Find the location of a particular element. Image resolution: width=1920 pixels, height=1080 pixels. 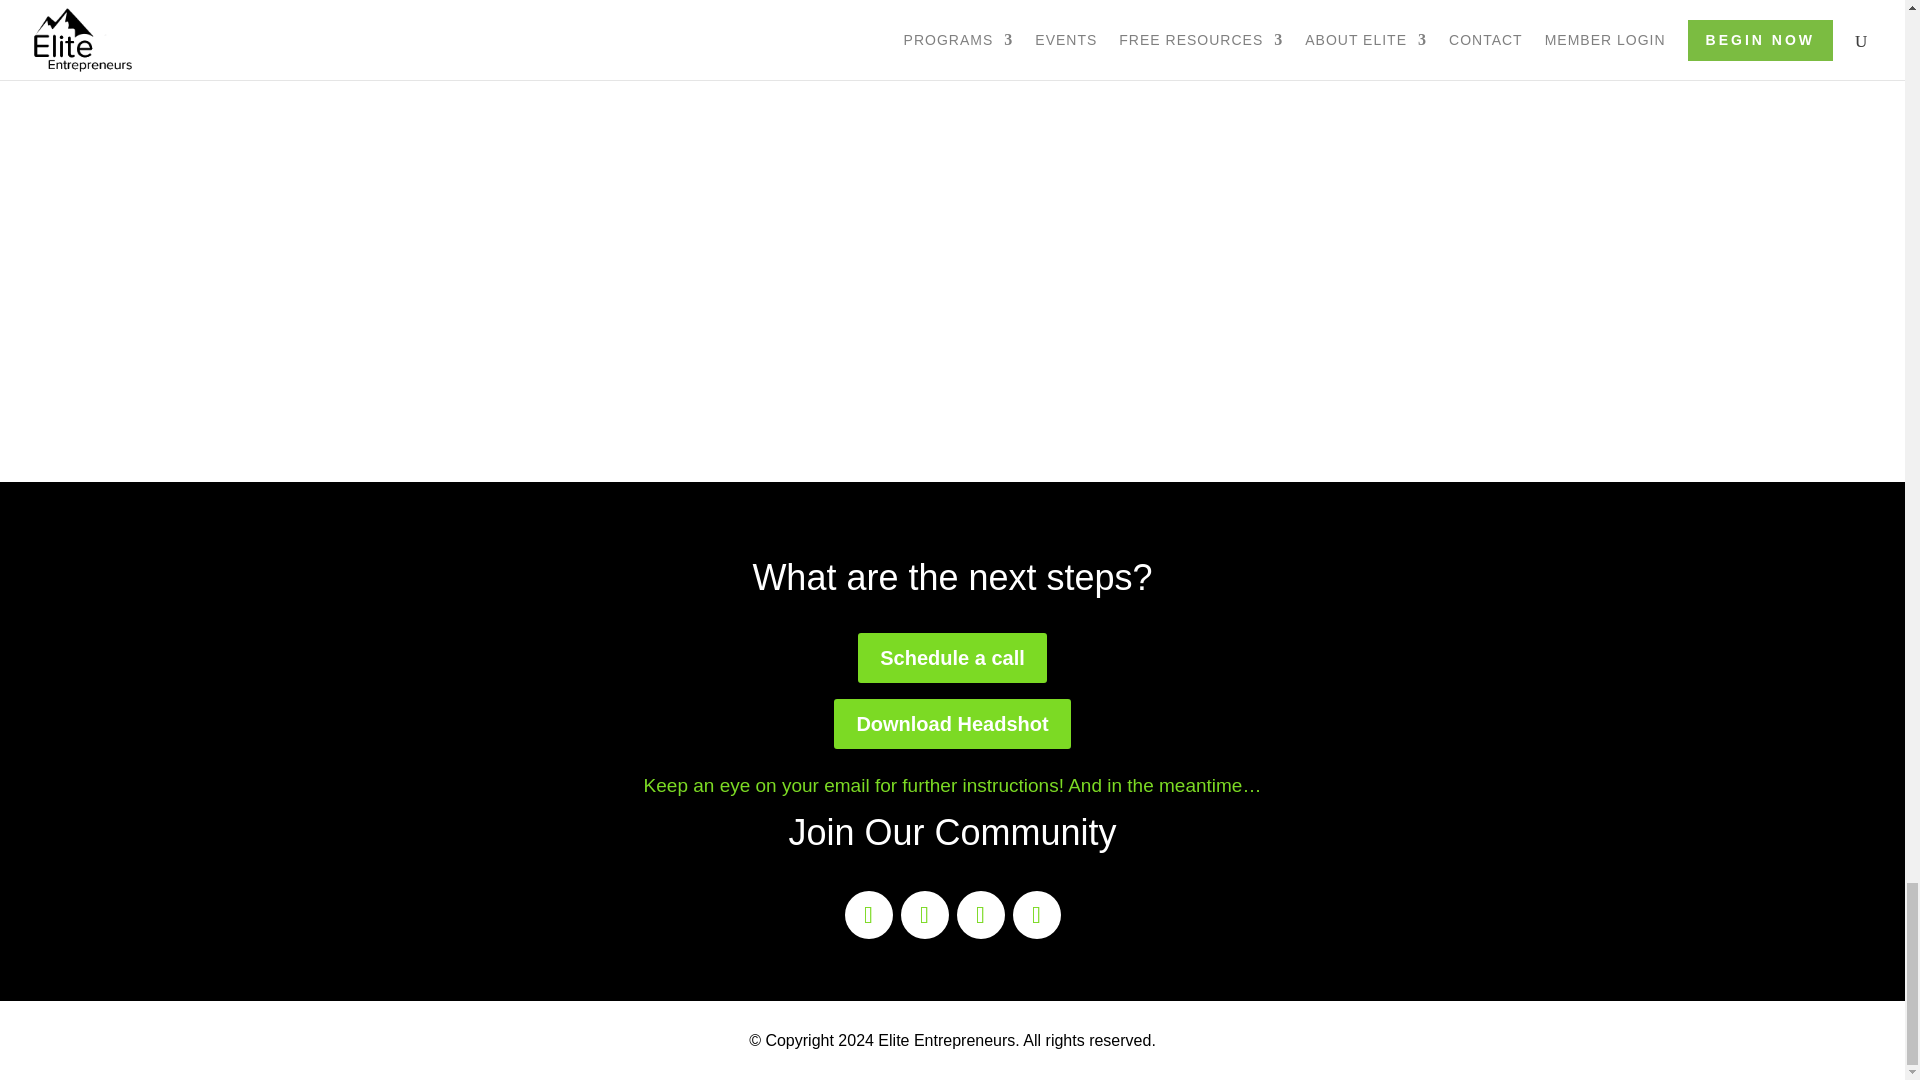

Schedule a call is located at coordinates (952, 657).